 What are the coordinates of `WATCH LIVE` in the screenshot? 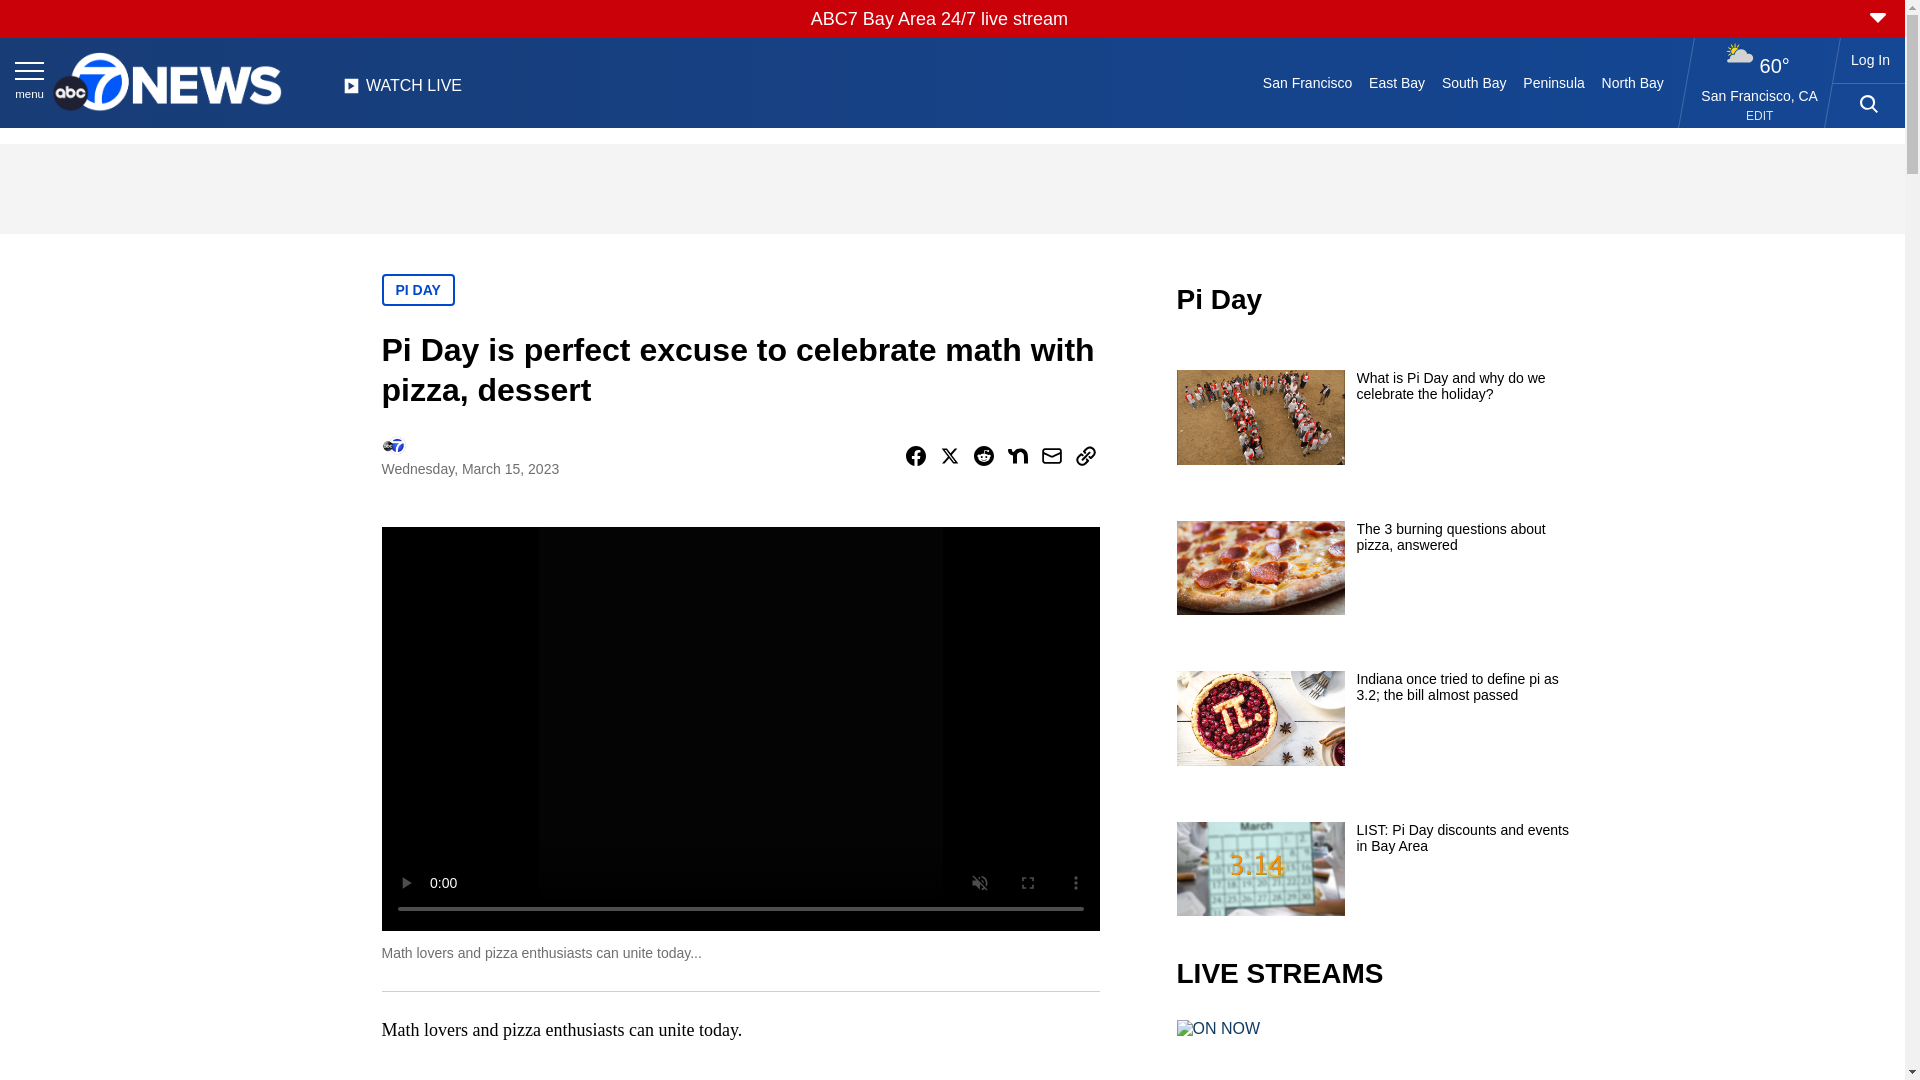 It's located at (402, 91).